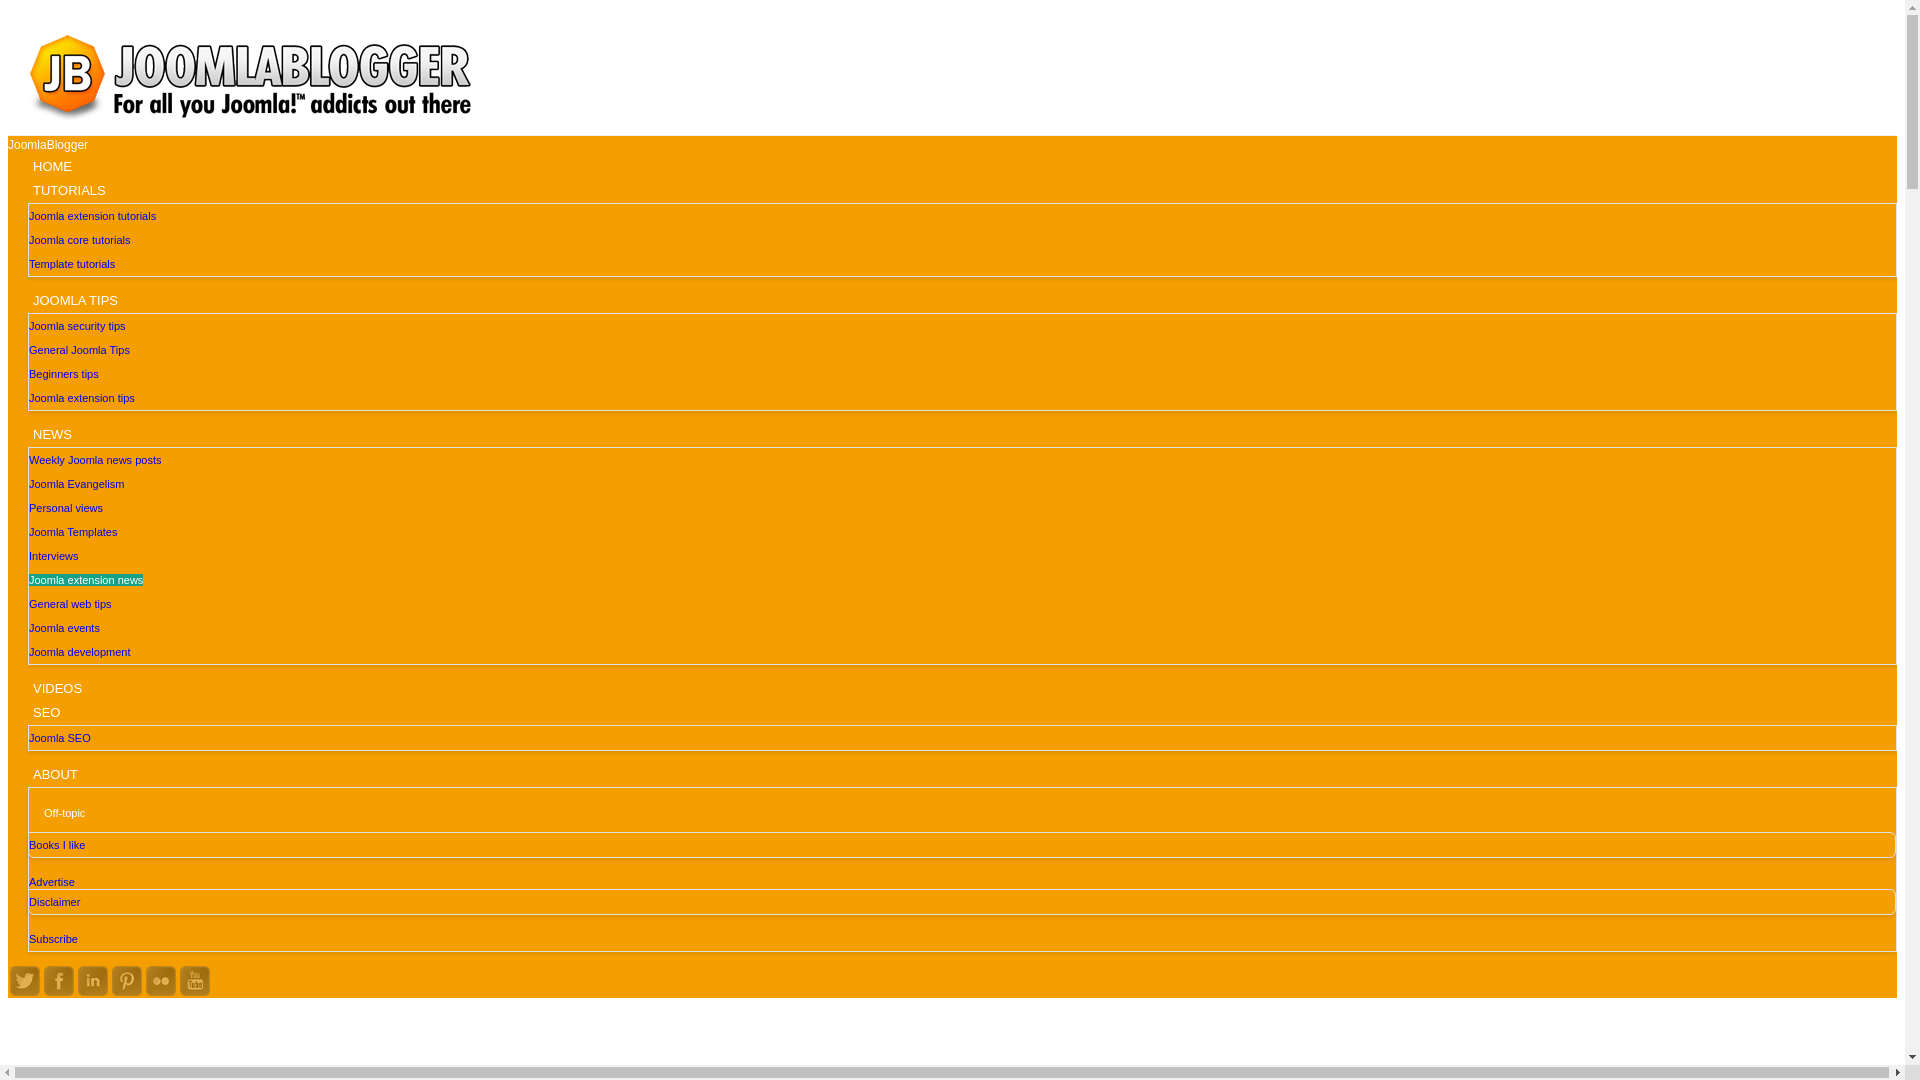 The image size is (1920, 1080). Describe the element at coordinates (72, 531) in the screenshot. I see `Joomla Templates` at that location.